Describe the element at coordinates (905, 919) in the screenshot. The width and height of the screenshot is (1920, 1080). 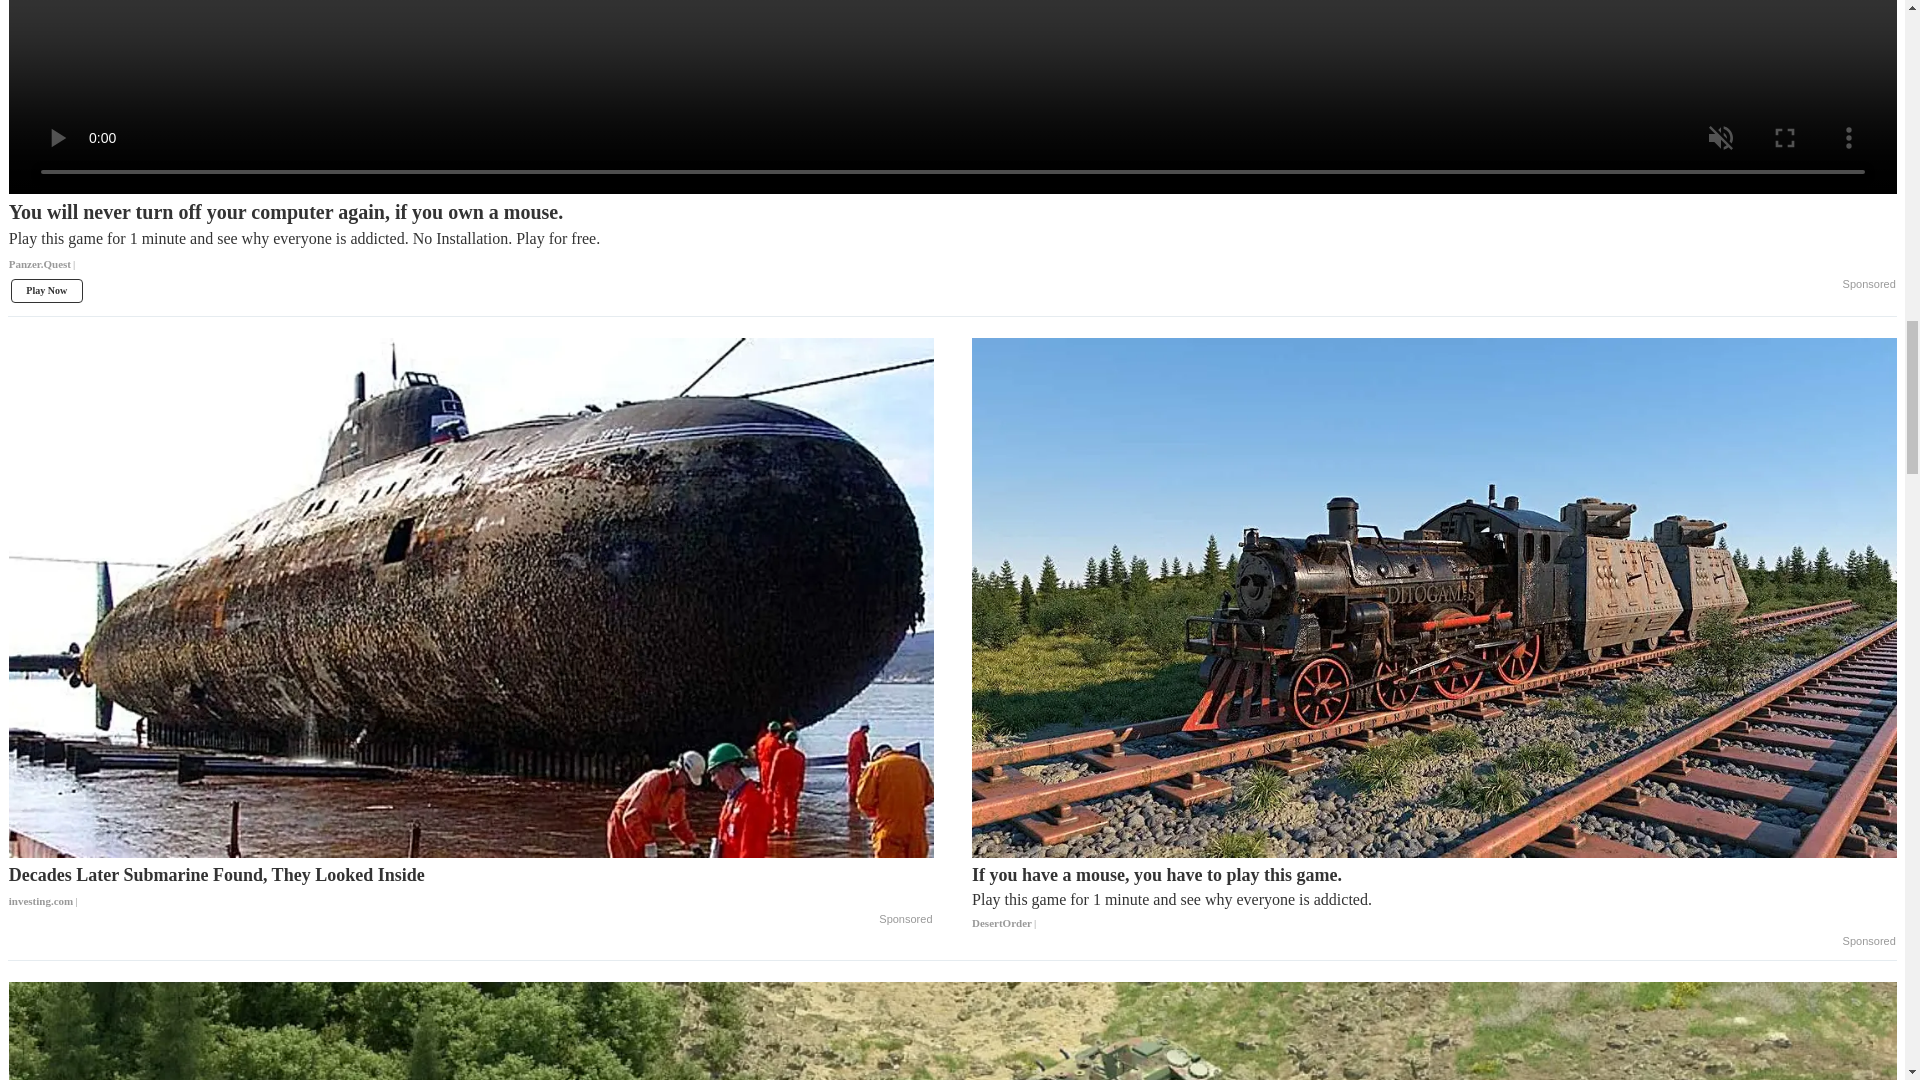
I see `Sponsored` at that location.